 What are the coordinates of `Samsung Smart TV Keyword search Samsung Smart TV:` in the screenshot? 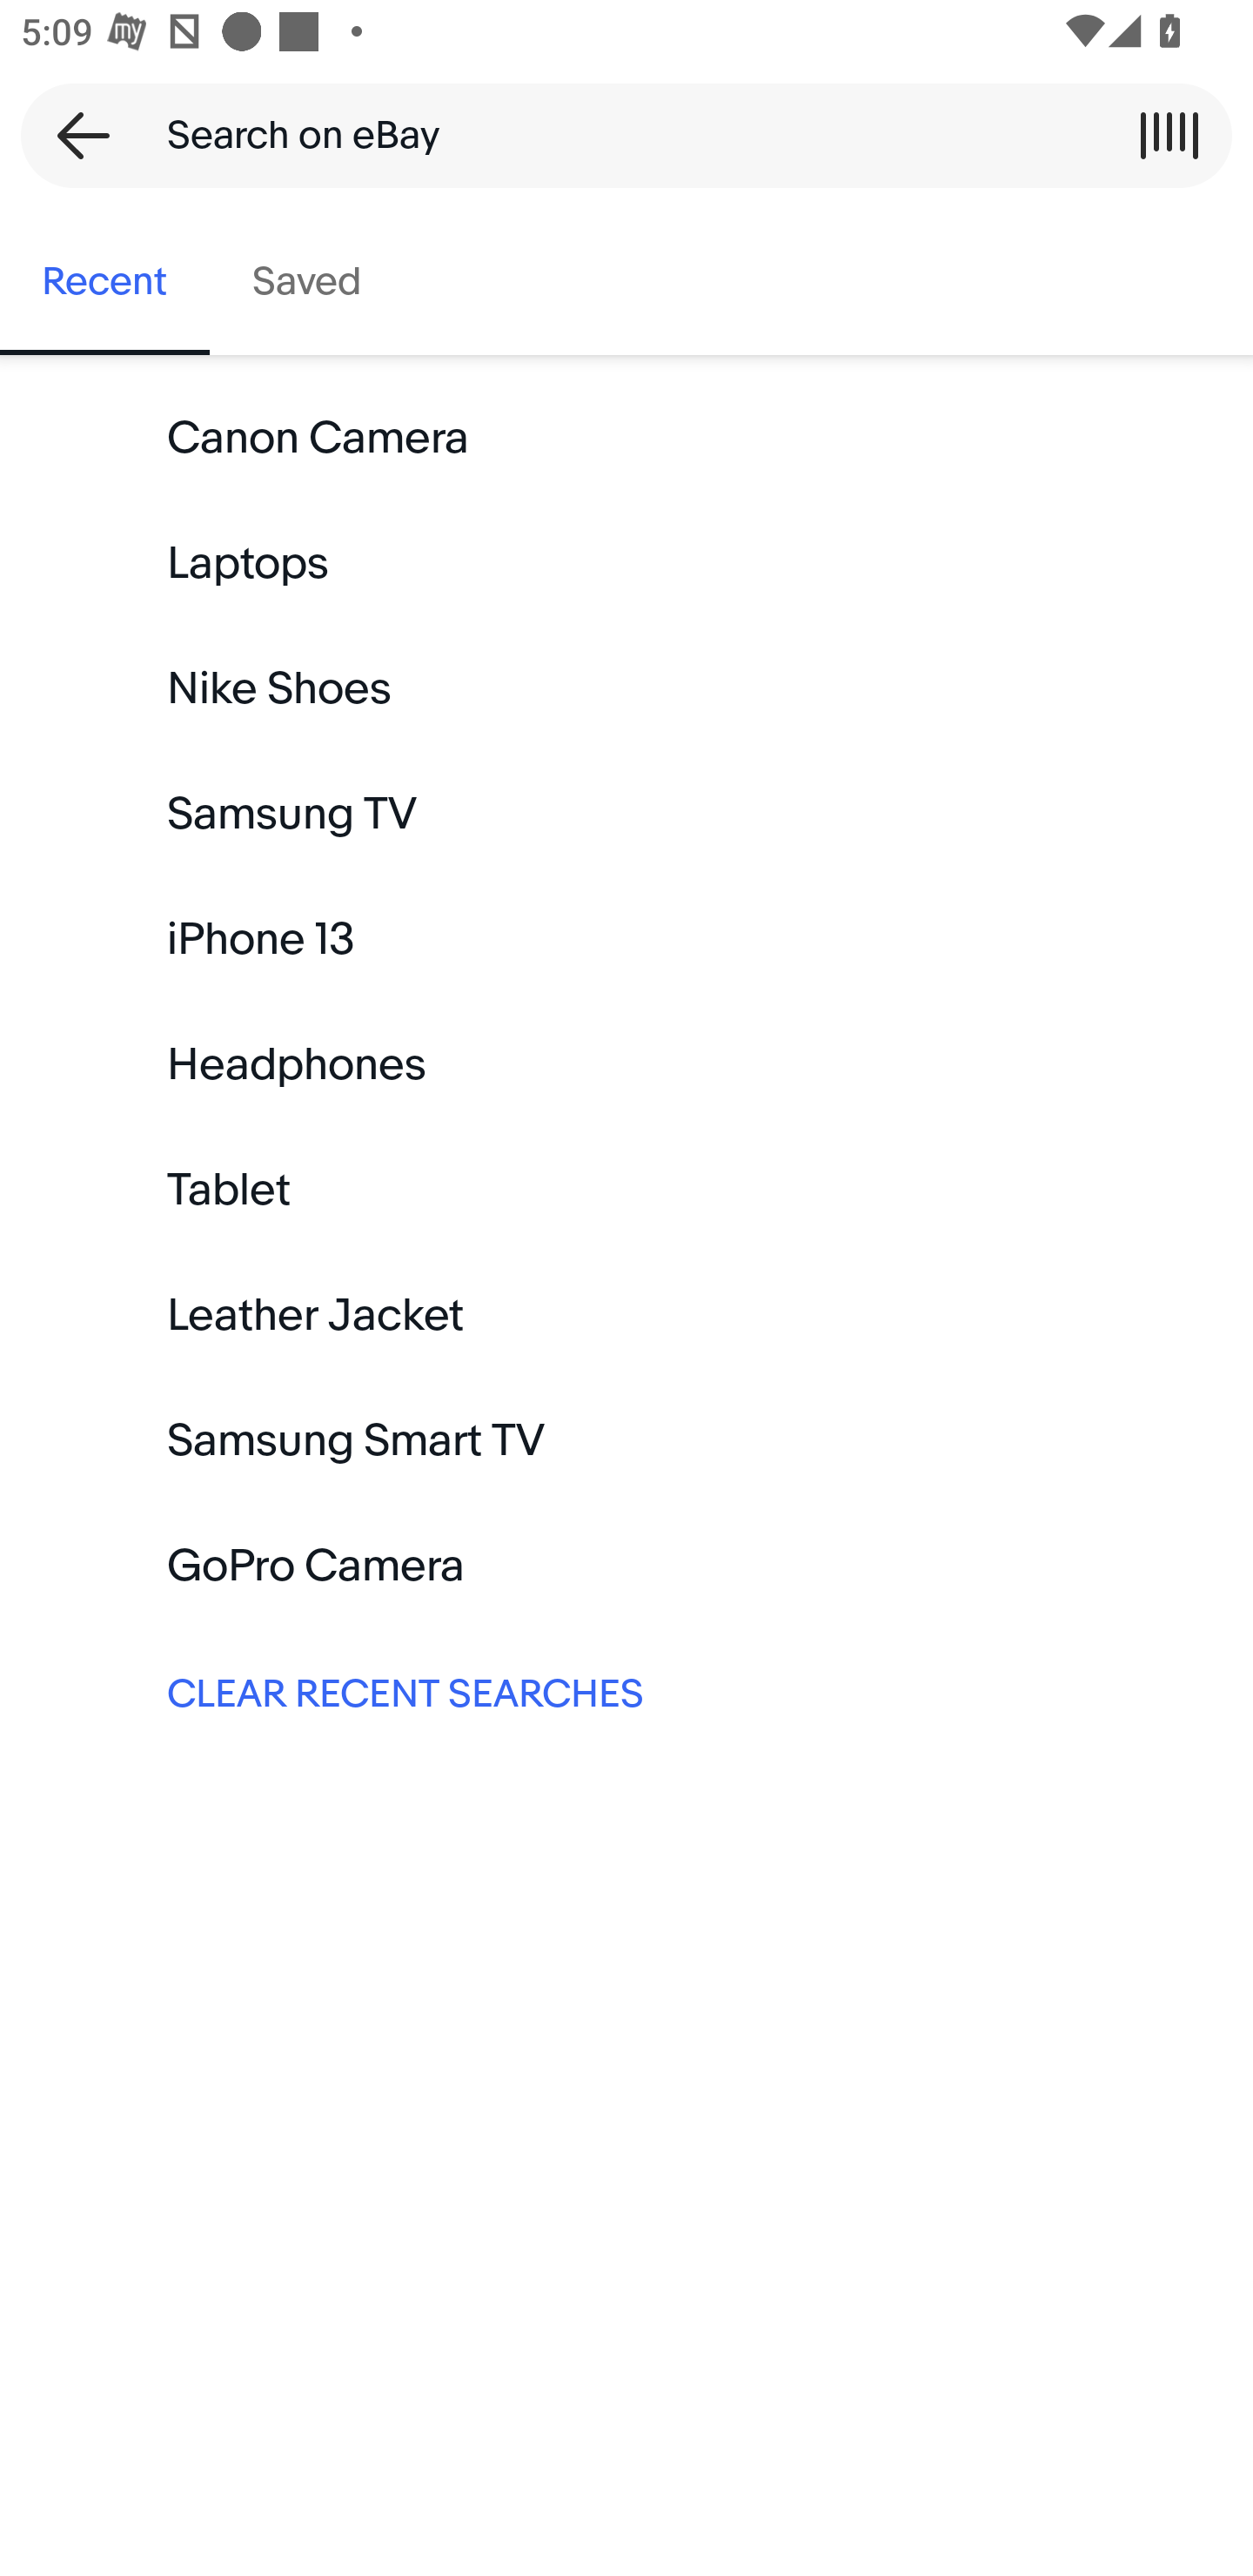 It's located at (626, 1441).